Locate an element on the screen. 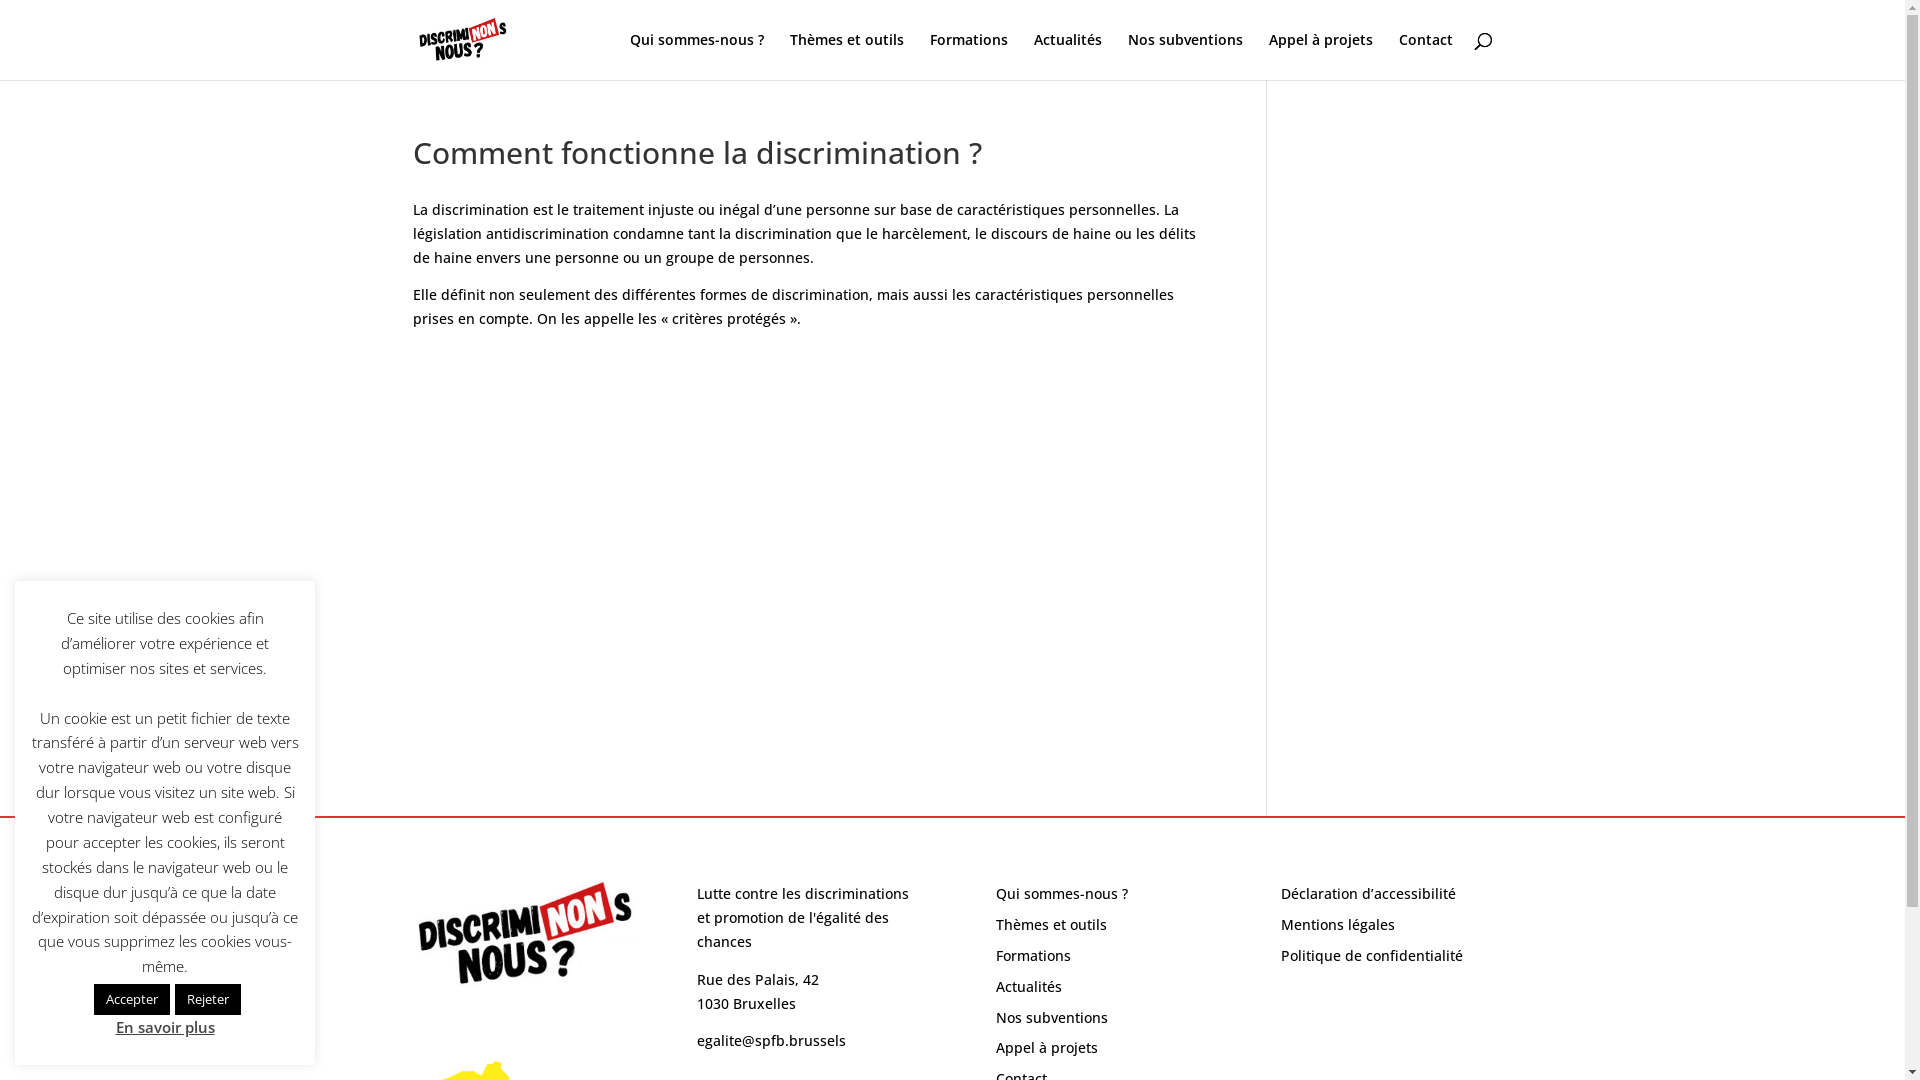 The height and width of the screenshot is (1080, 1920). Rejeter is located at coordinates (208, 1000).